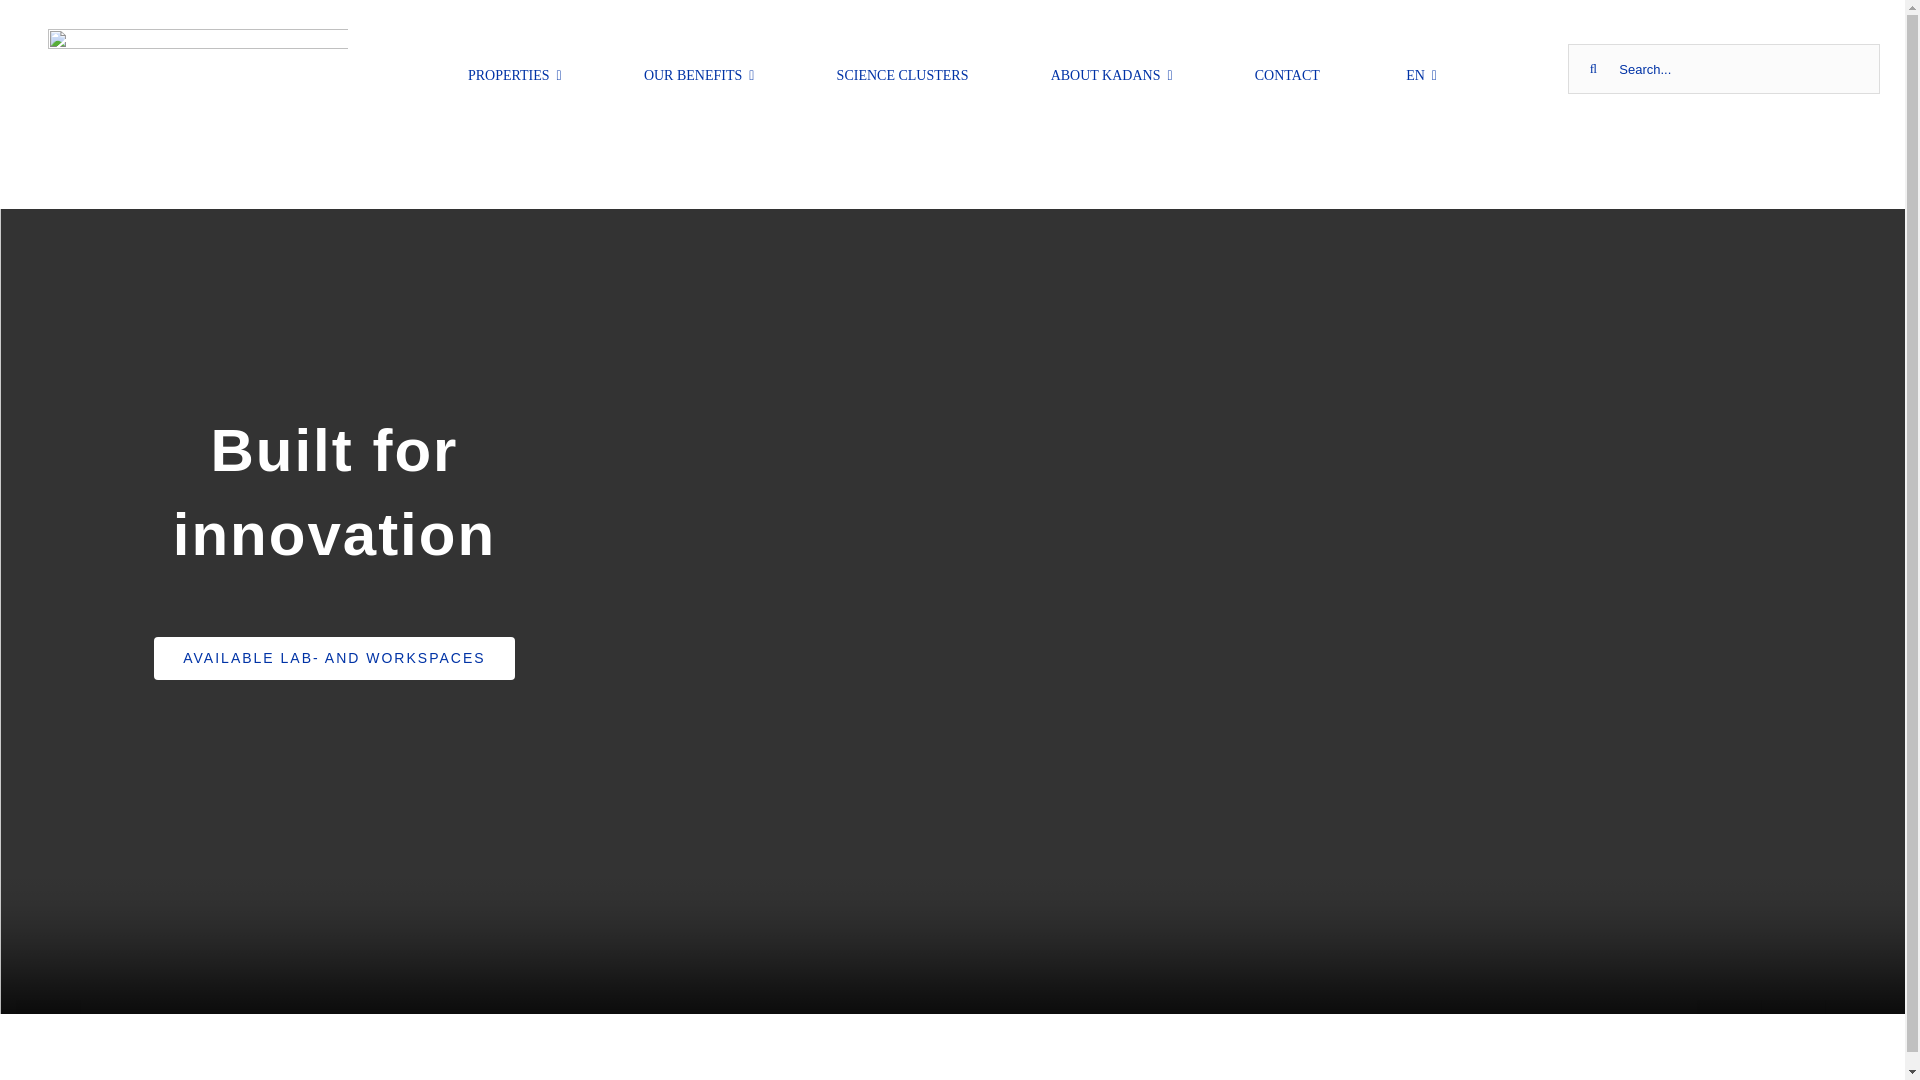 The image size is (1920, 1080). Describe the element at coordinates (698, 68) in the screenshot. I see `OUR BENEFITS` at that location.